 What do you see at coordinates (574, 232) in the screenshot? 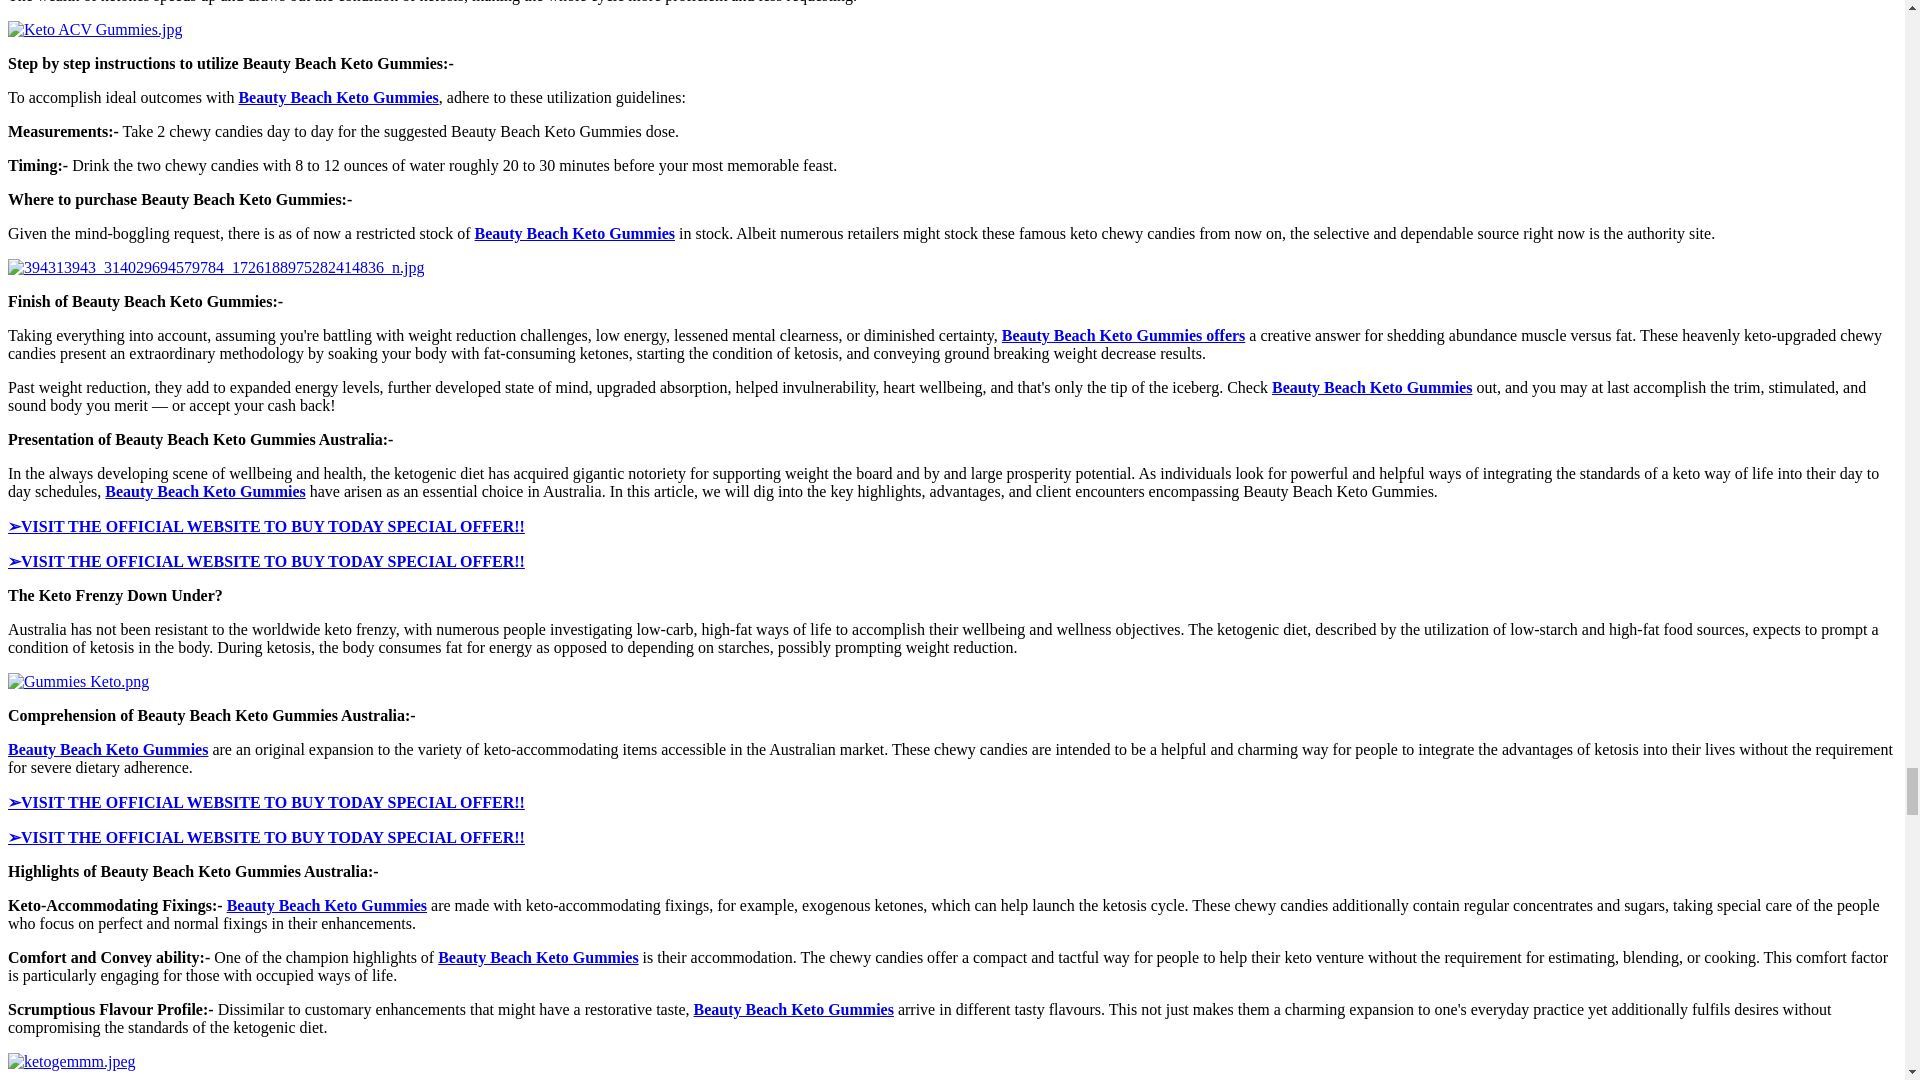
I see `Beauty Beach Keto Gummies` at bounding box center [574, 232].